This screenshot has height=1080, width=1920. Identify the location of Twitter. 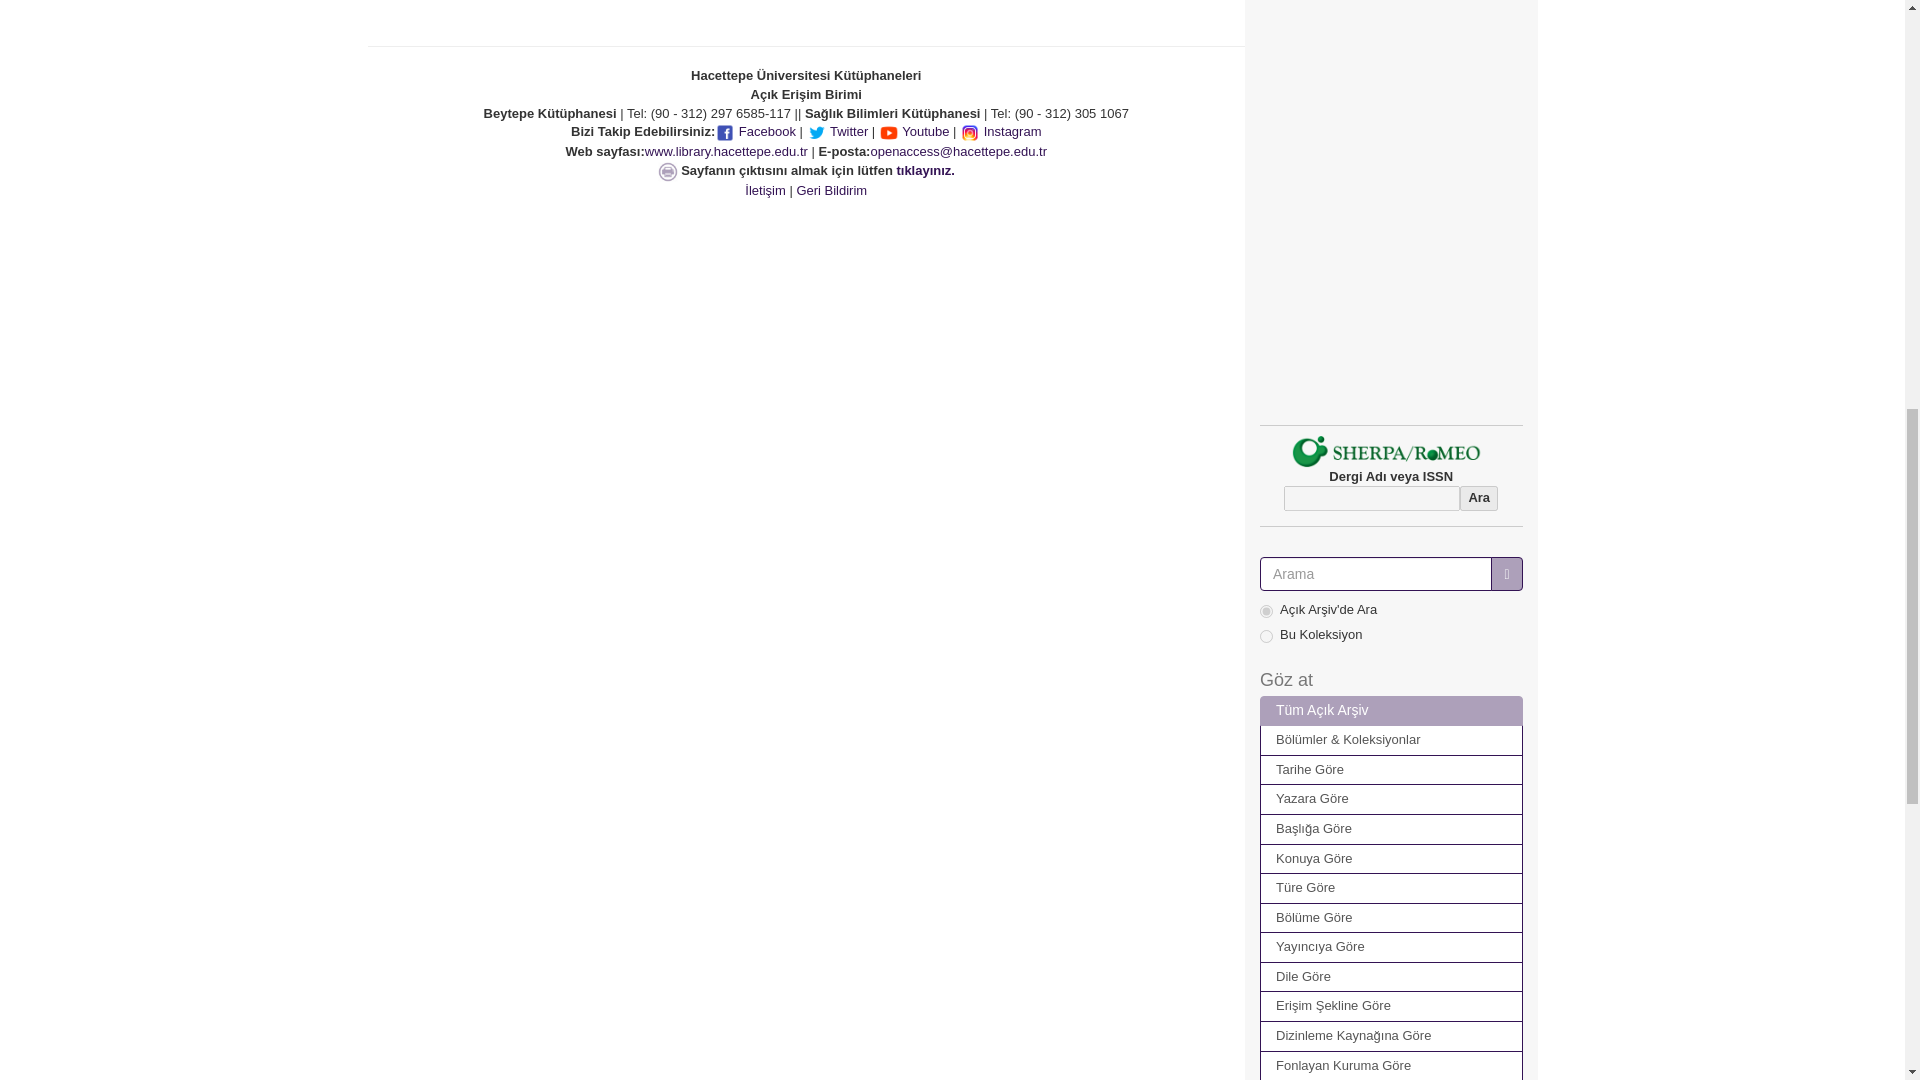
(838, 132).